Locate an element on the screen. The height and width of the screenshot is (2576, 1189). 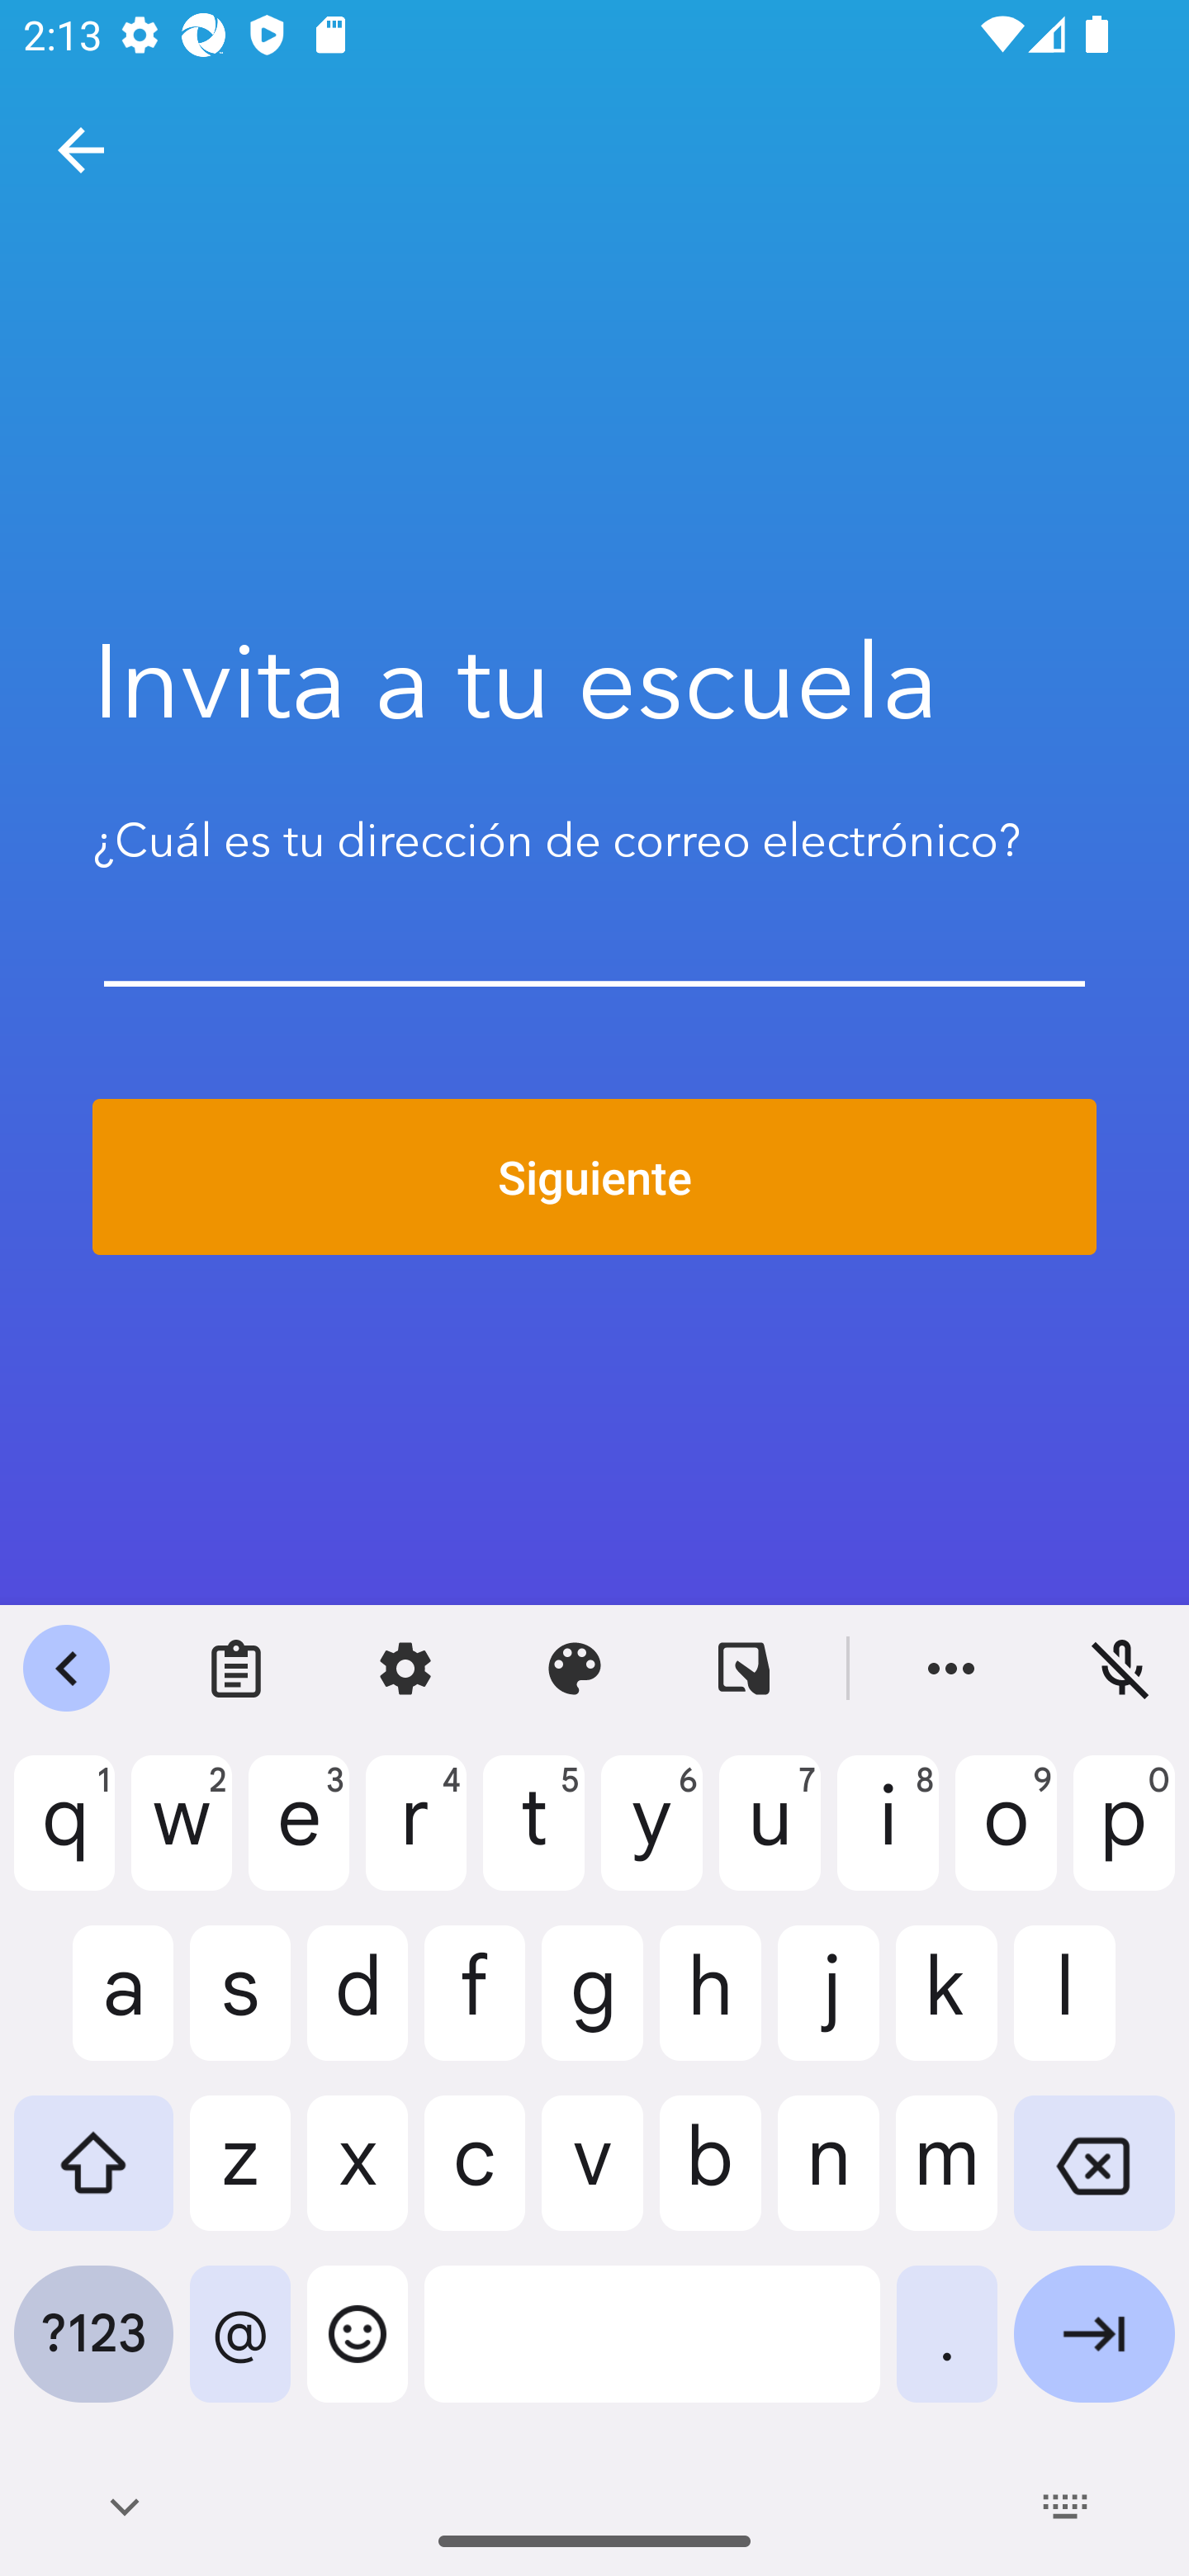
Siguiente is located at coordinates (594, 1177).